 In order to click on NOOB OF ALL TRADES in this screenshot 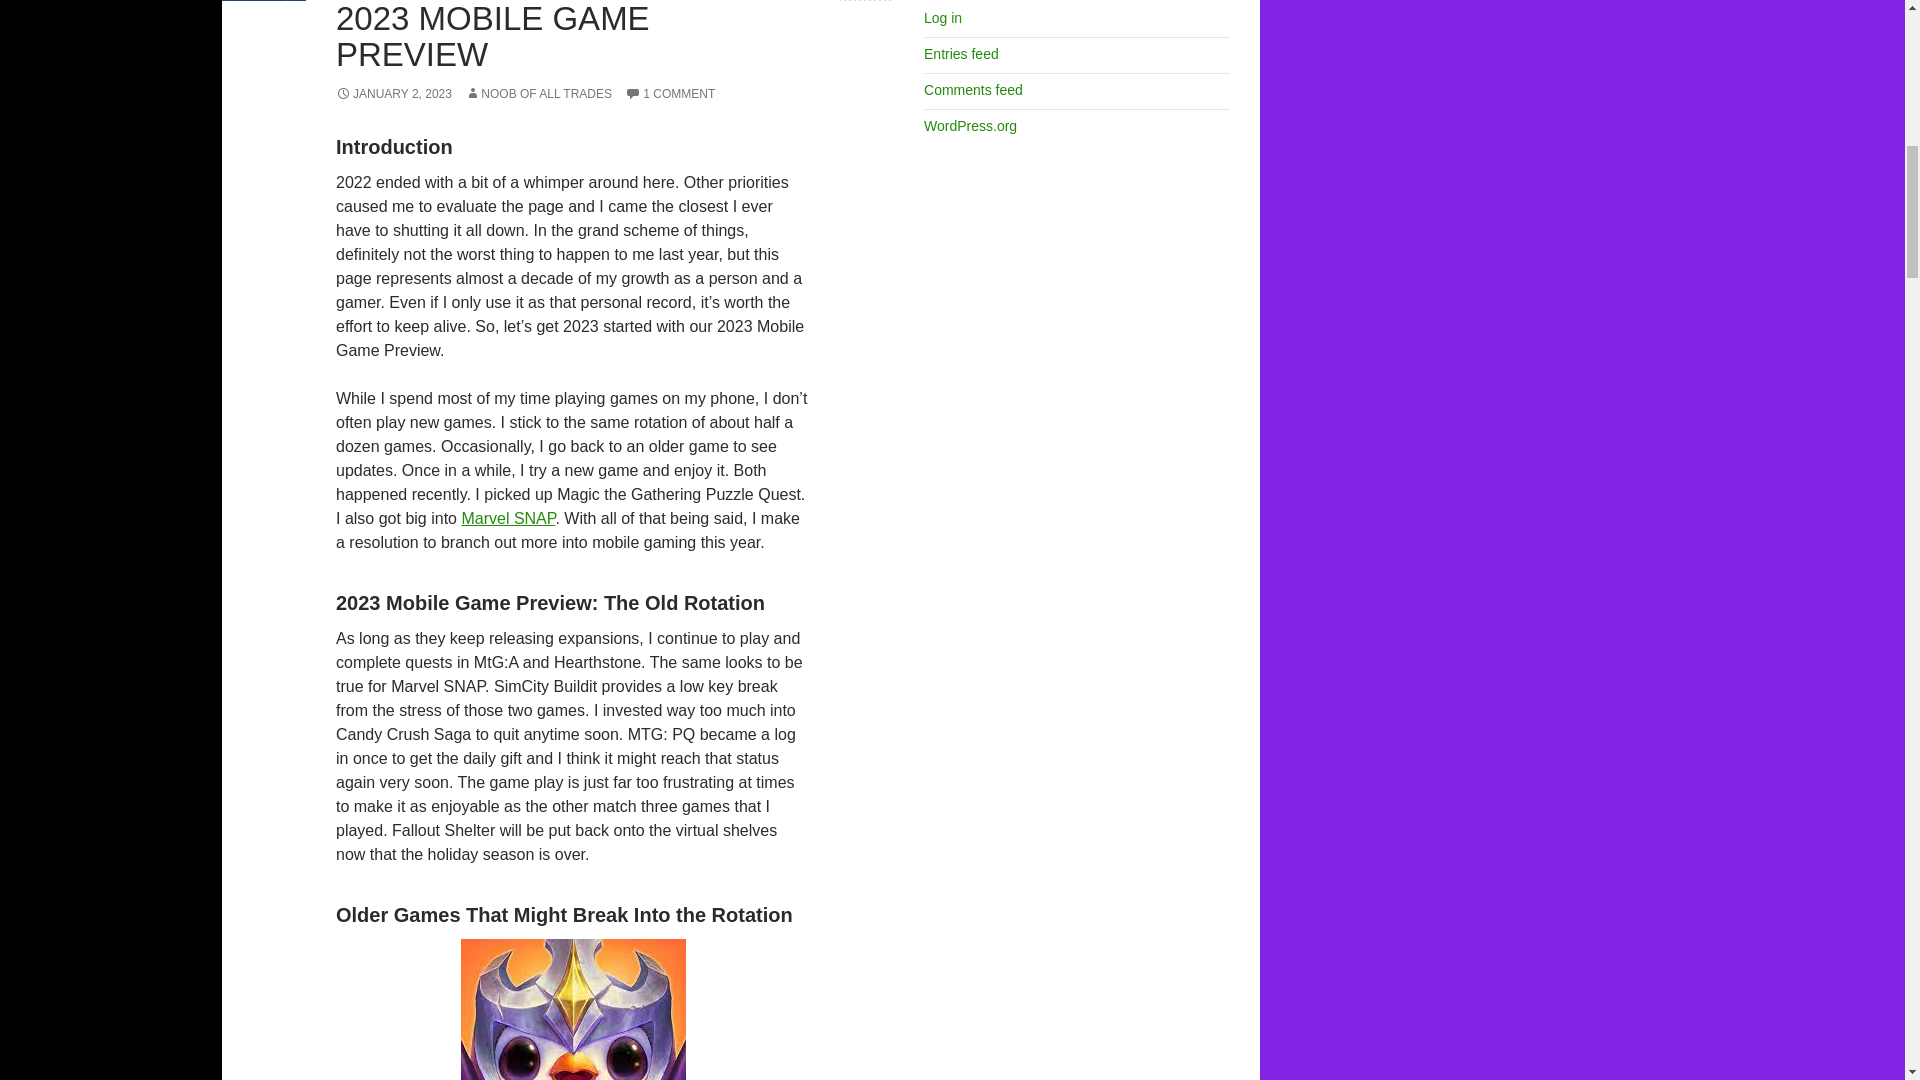, I will do `click(538, 94)`.